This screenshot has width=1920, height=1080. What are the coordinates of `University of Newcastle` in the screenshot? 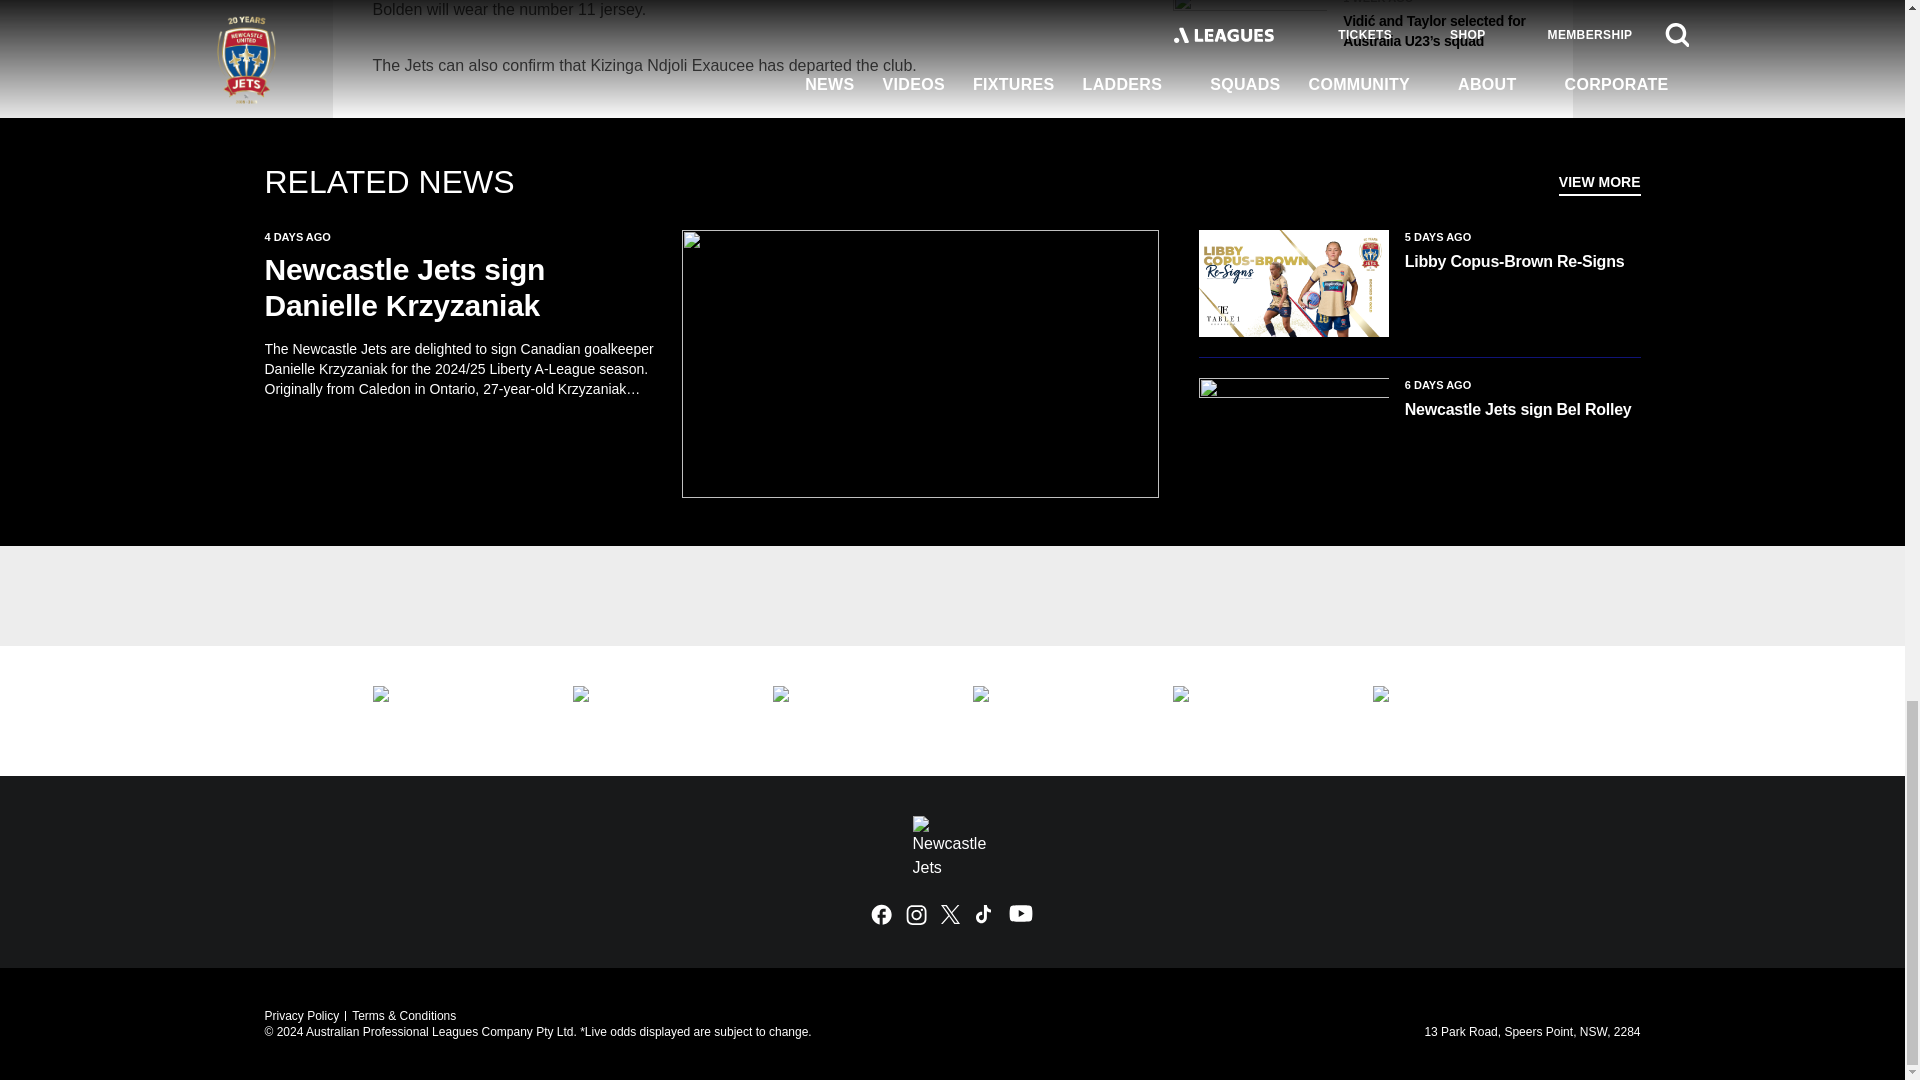 It's located at (652, 710).